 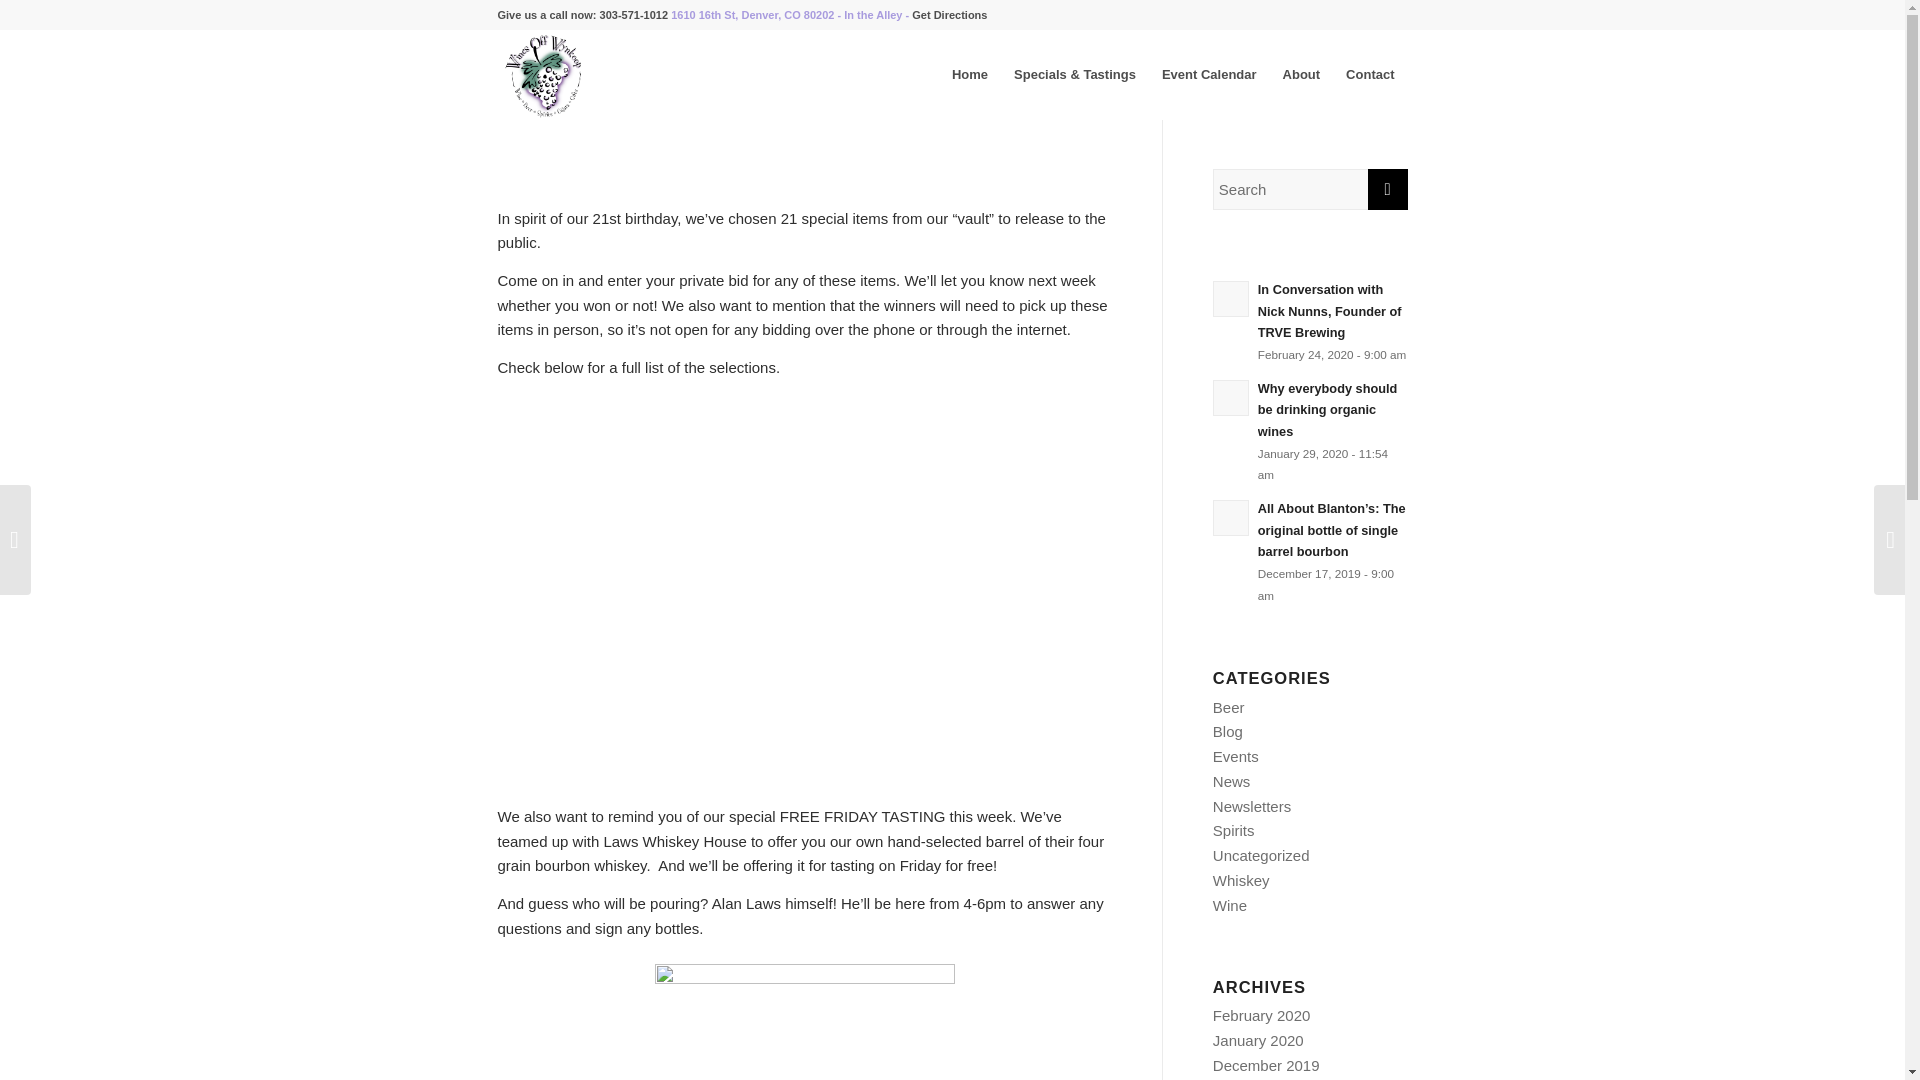 What do you see at coordinates (1228, 730) in the screenshot?
I see `Blog` at bounding box center [1228, 730].